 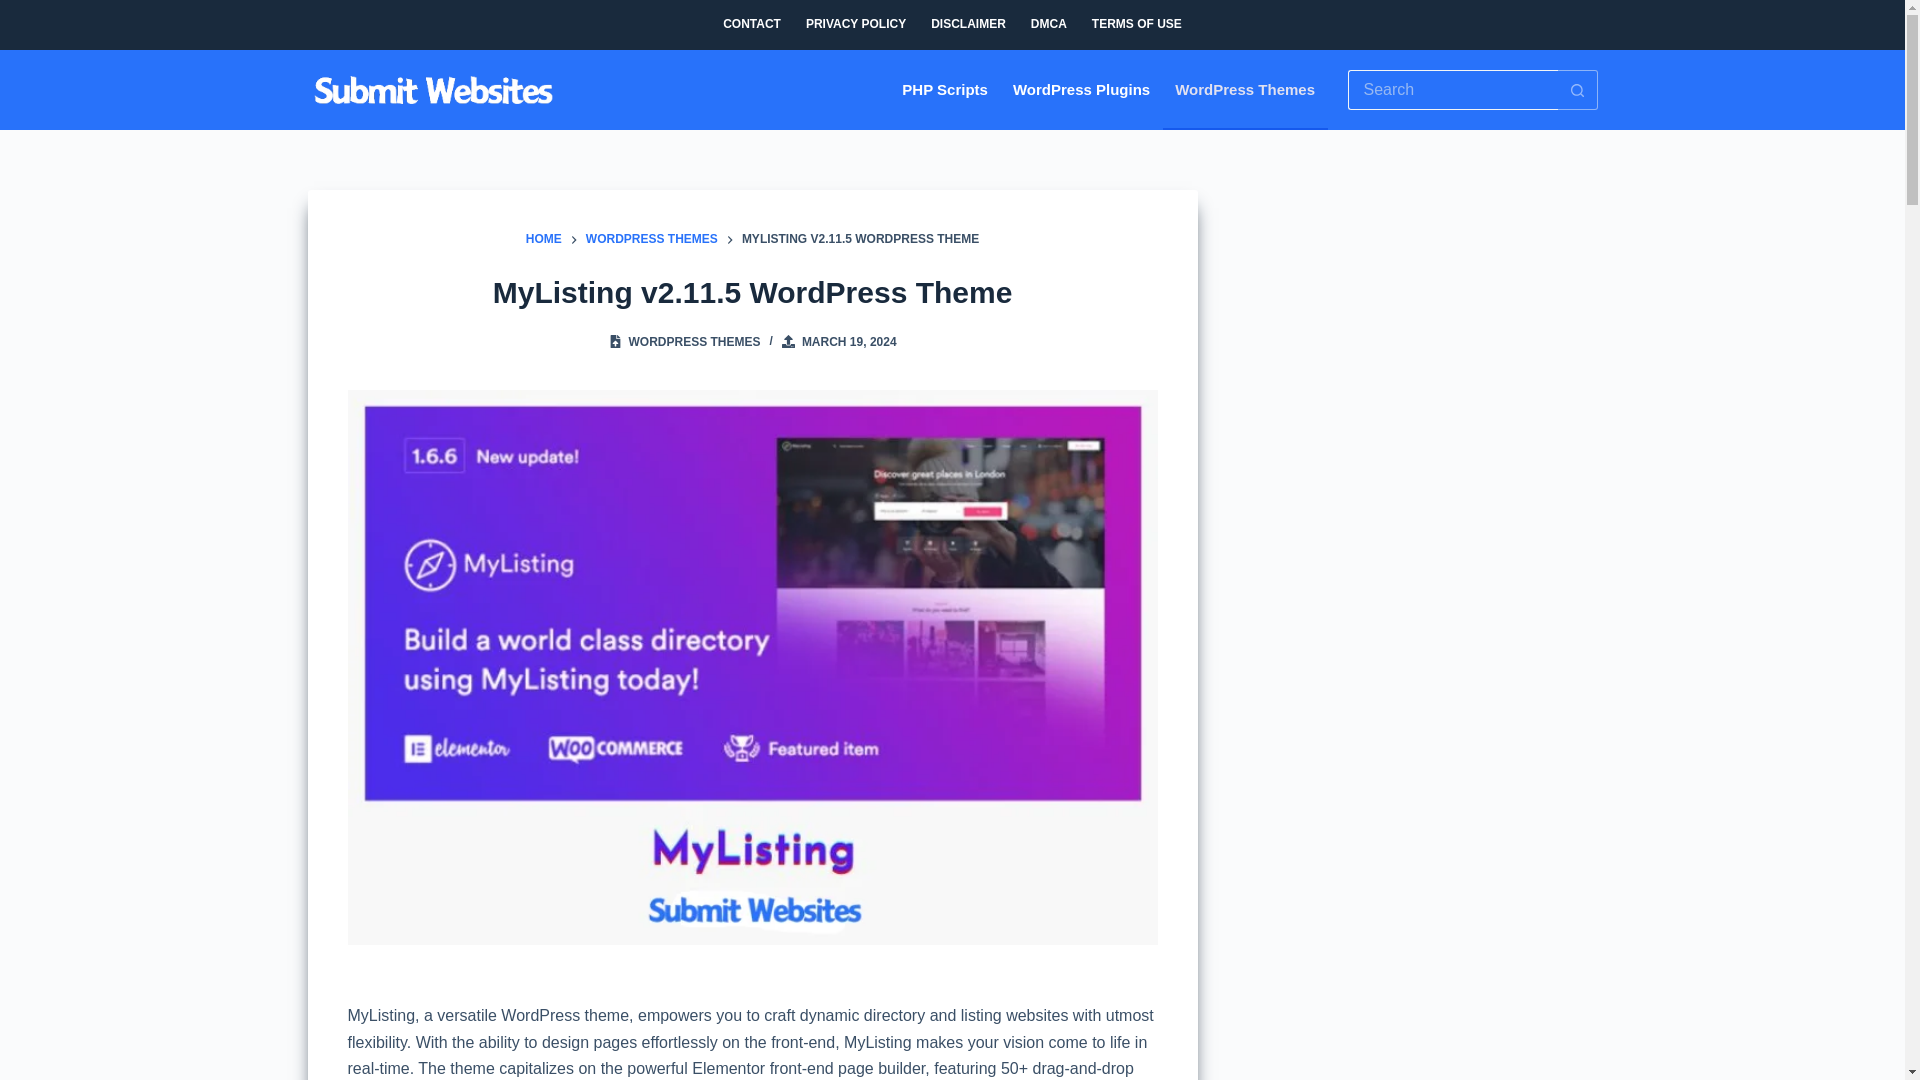 I want to click on WordPress Plugins, so click(x=1080, y=89).